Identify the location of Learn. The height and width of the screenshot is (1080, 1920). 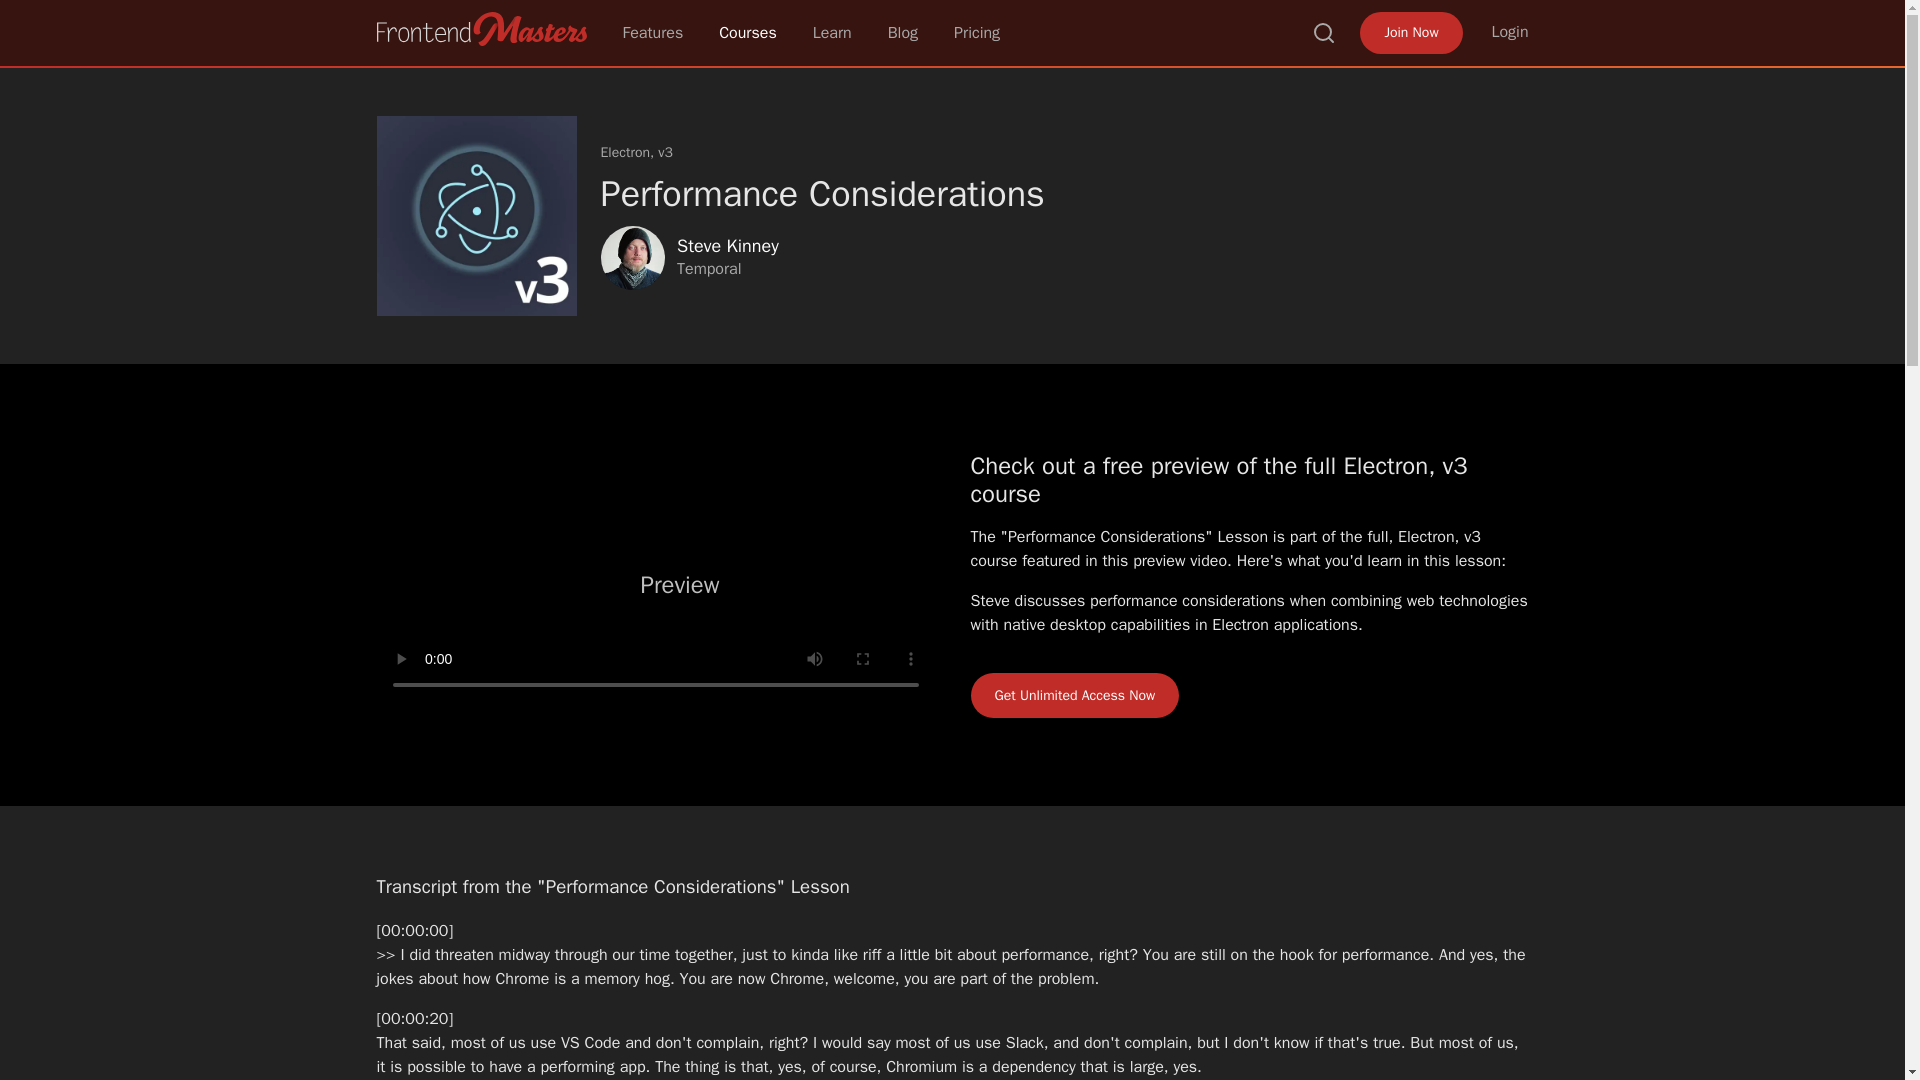
(832, 32).